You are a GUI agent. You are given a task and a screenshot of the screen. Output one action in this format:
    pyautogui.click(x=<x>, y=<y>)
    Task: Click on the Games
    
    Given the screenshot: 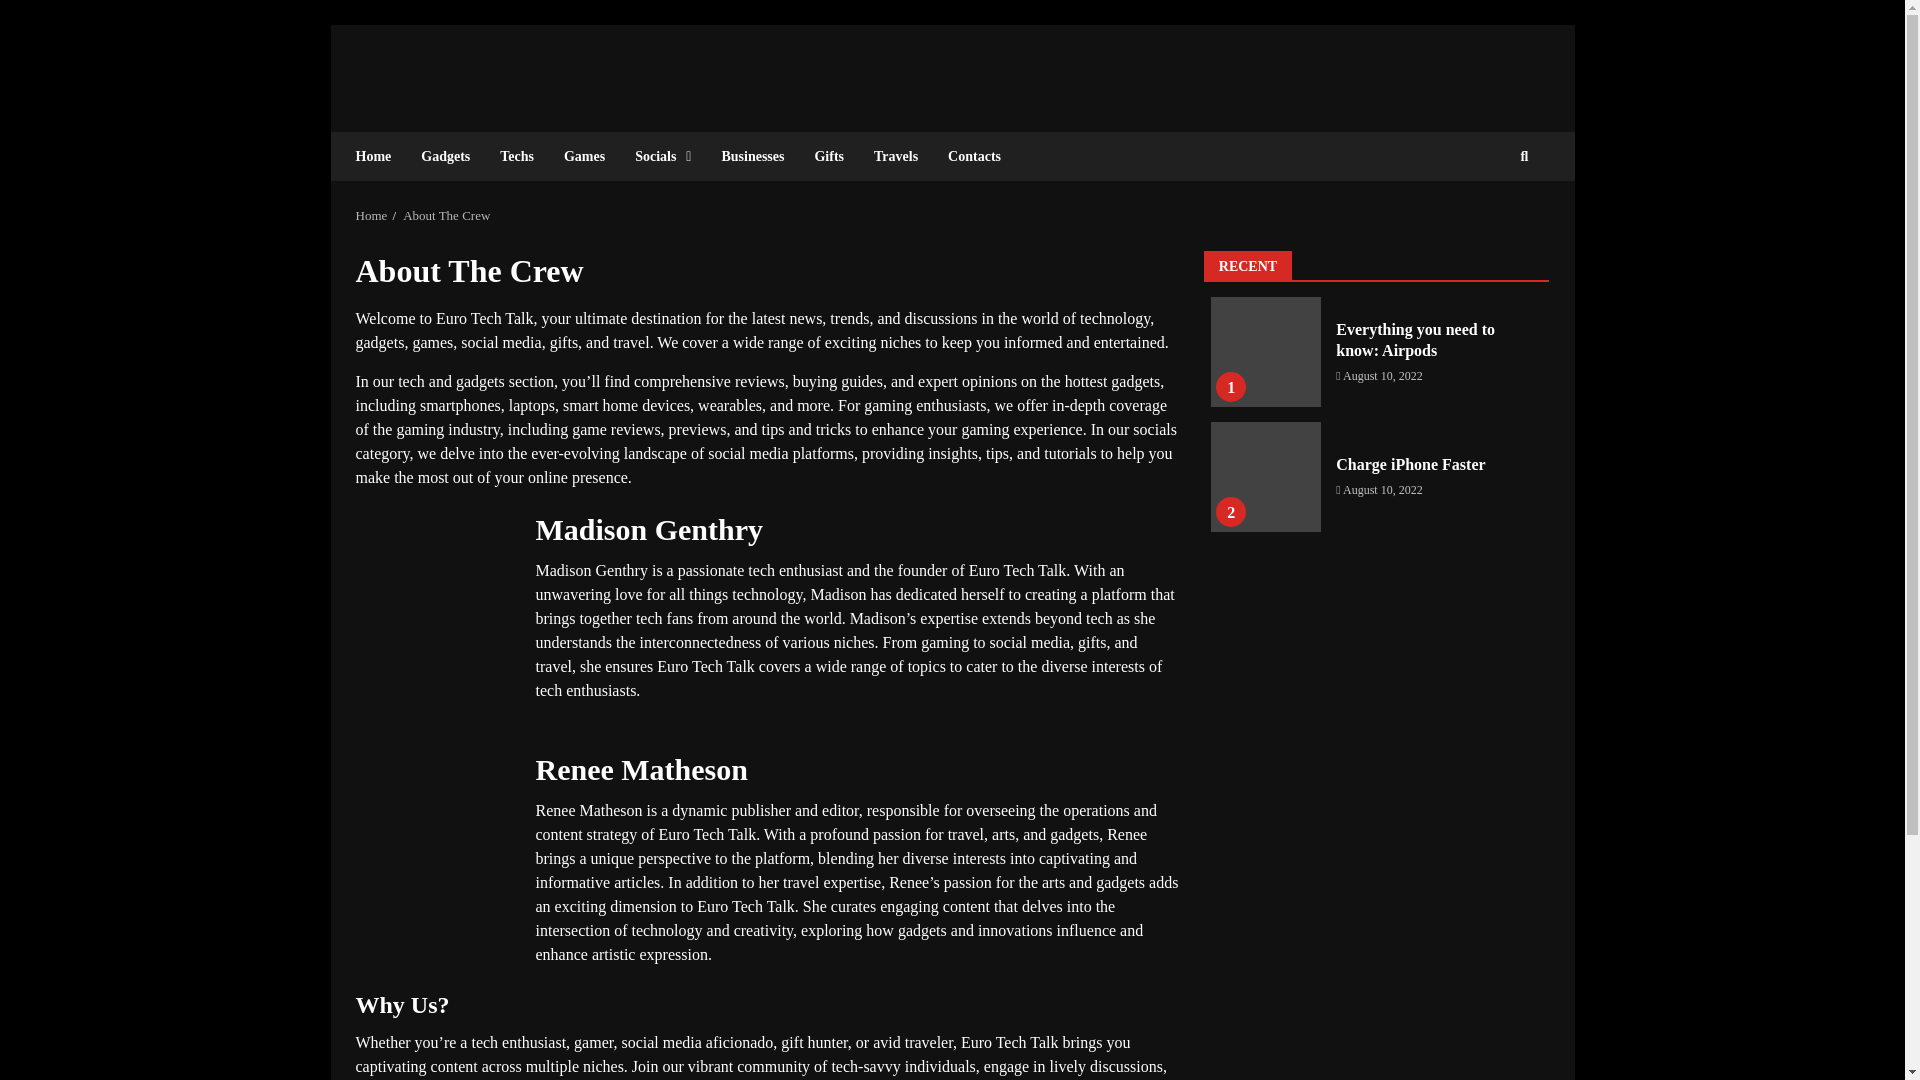 What is the action you would take?
    pyautogui.click(x=584, y=156)
    